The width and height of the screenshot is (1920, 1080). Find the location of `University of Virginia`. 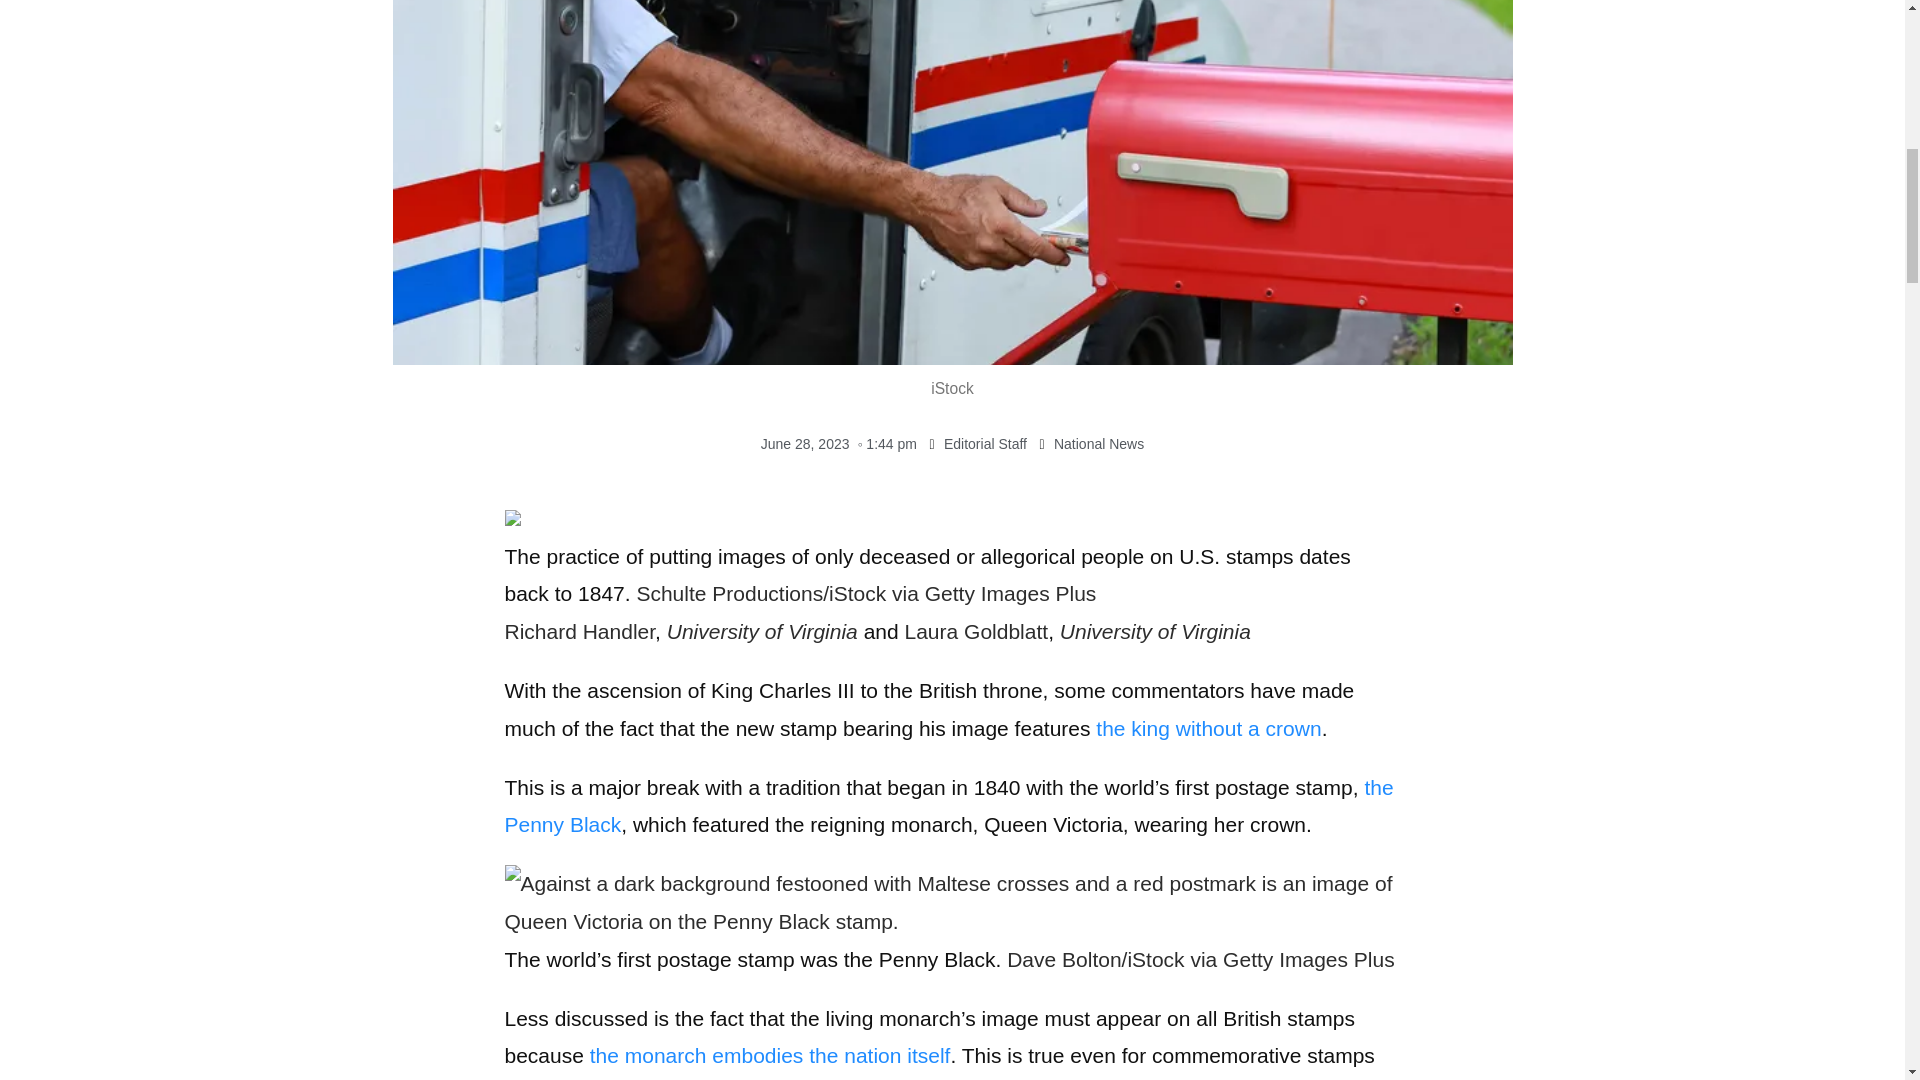

University of Virginia is located at coordinates (1155, 630).